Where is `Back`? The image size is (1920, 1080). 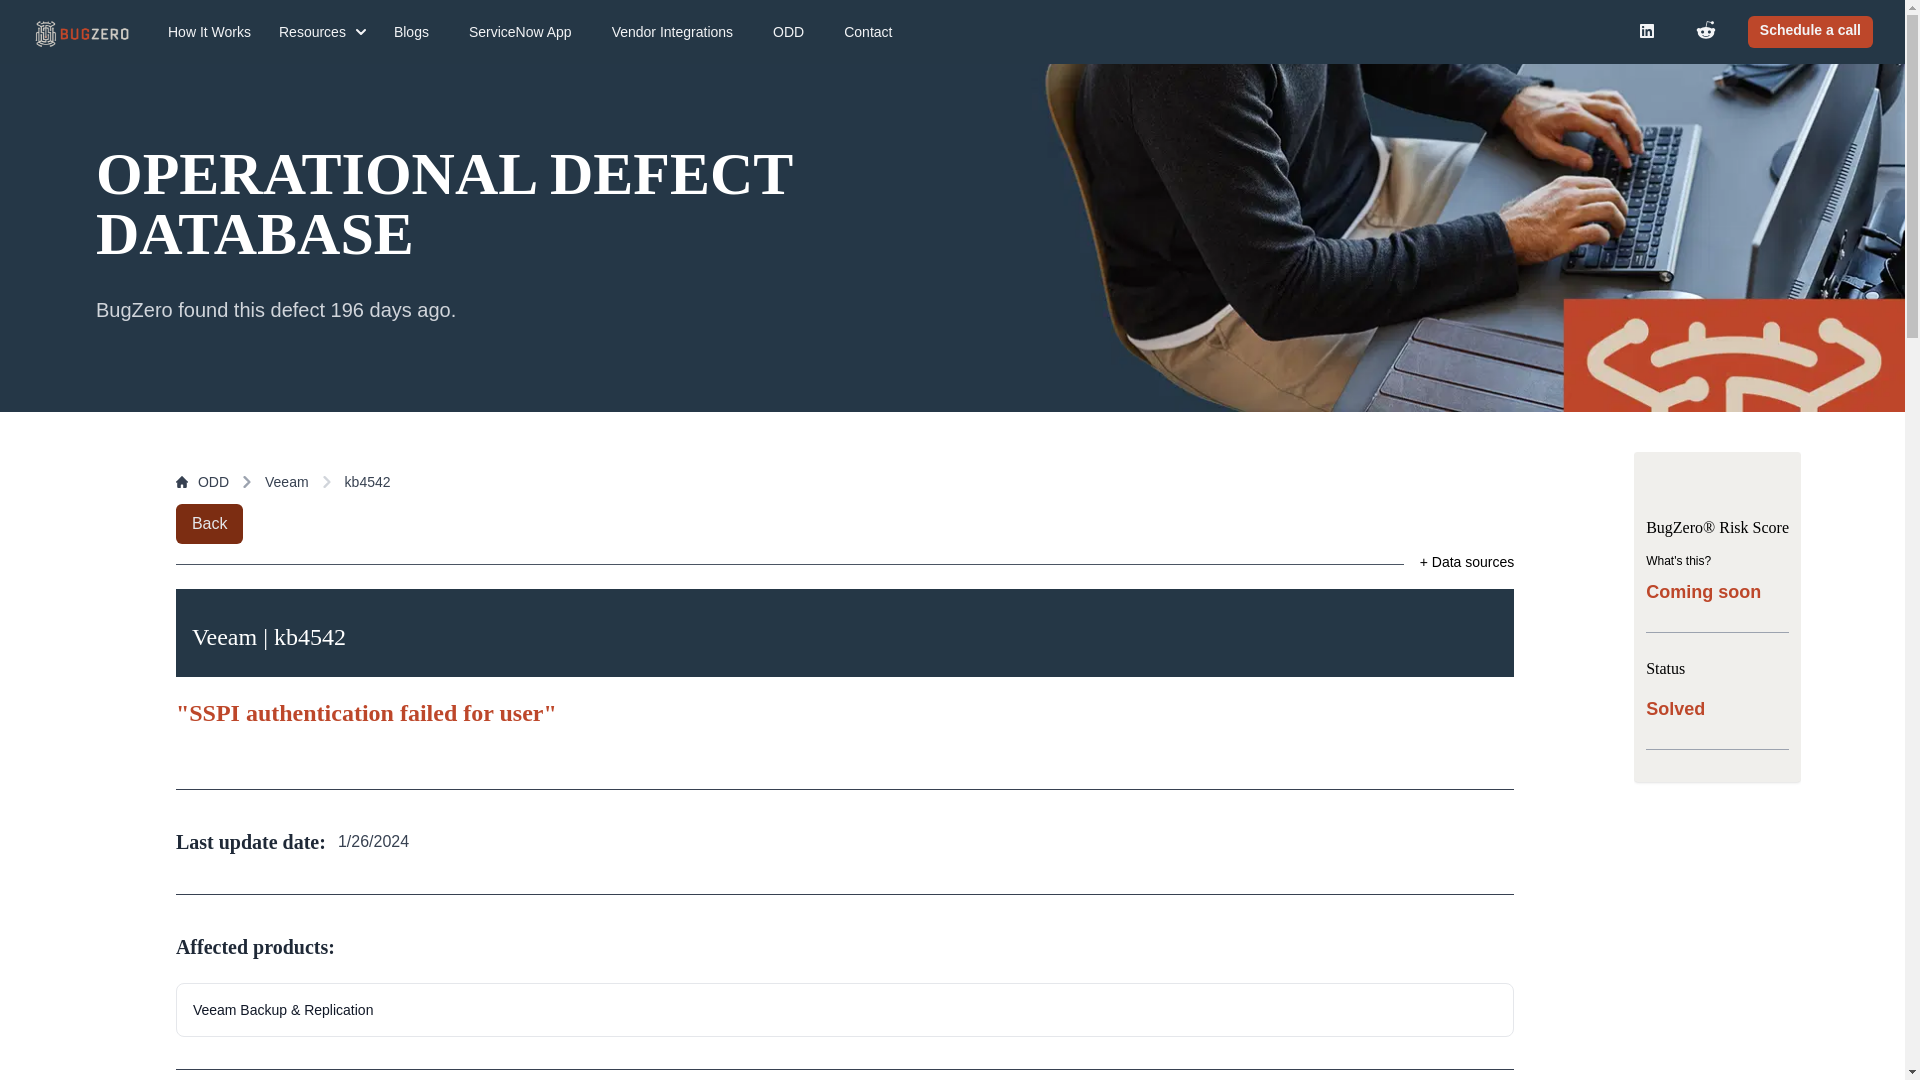
Back is located at coordinates (210, 524).